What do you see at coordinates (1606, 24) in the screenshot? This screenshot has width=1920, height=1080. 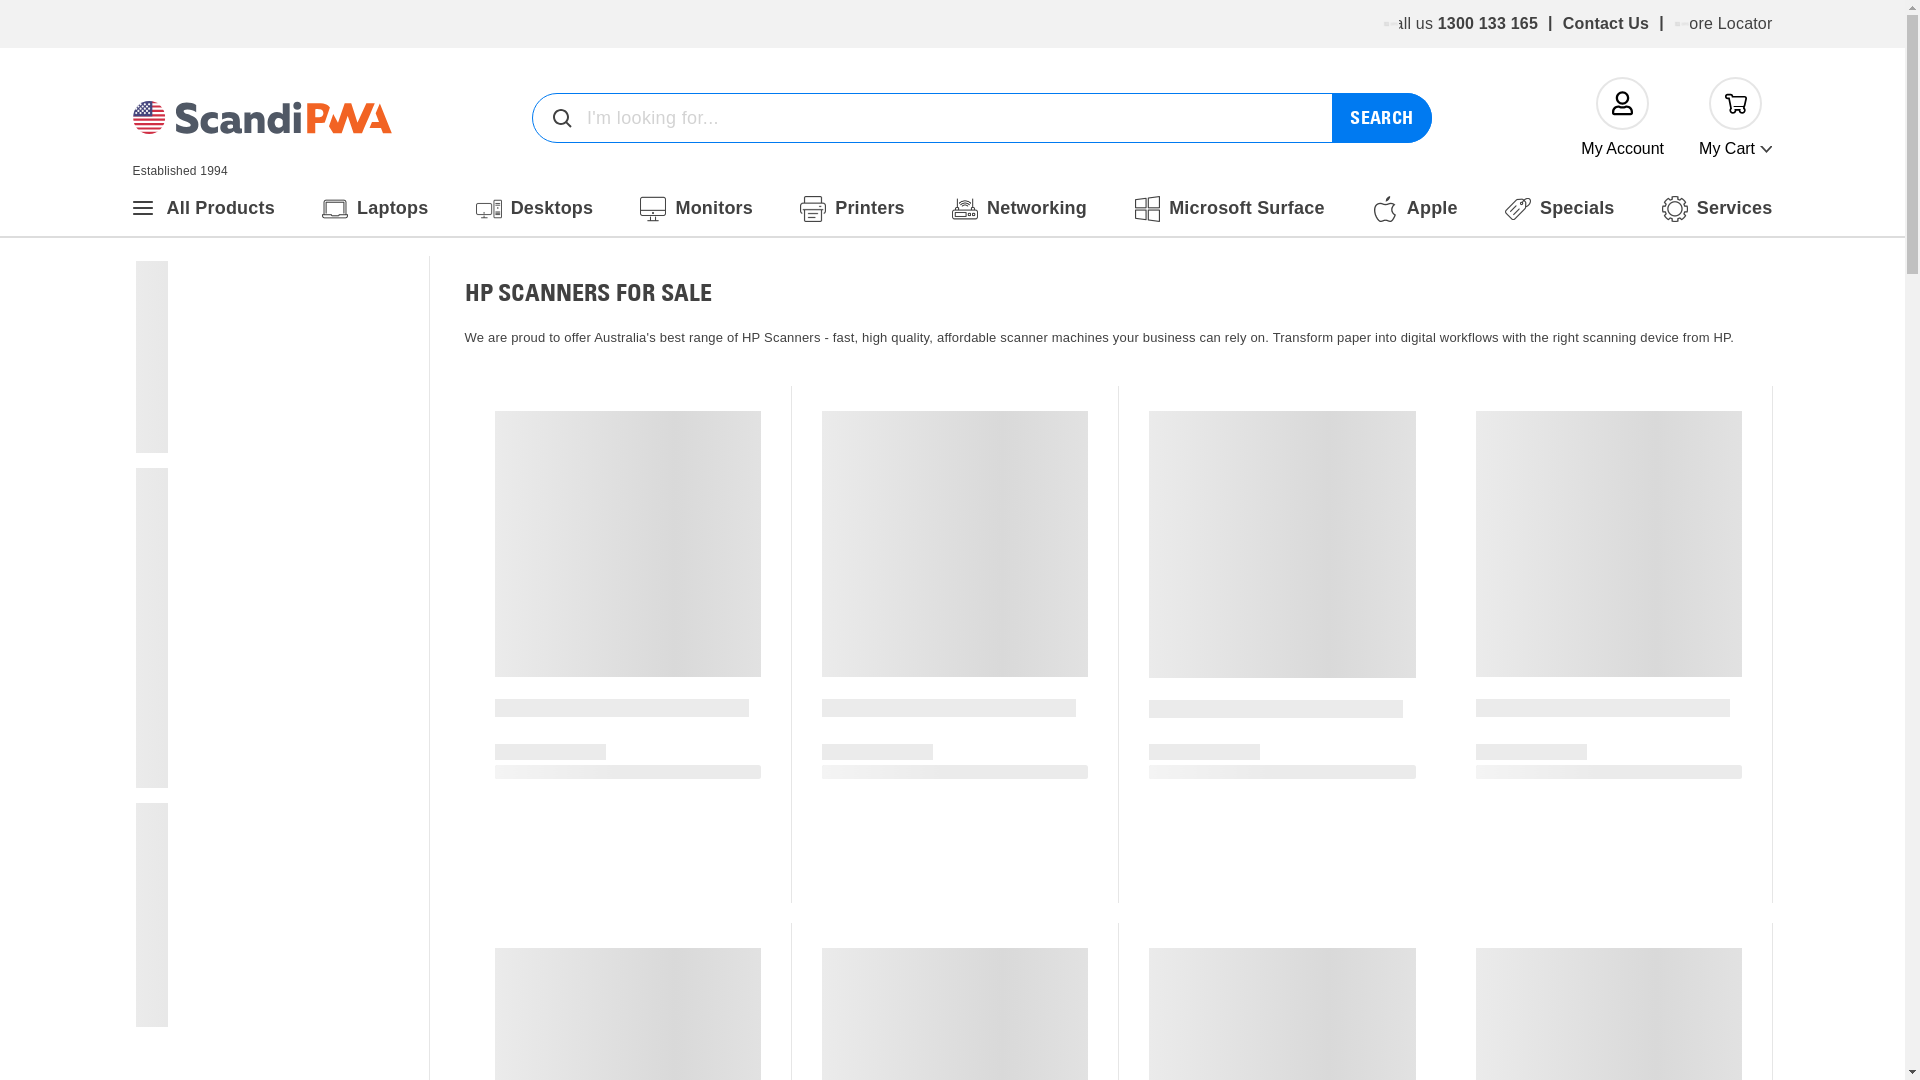 I see `Contact Us` at bounding box center [1606, 24].